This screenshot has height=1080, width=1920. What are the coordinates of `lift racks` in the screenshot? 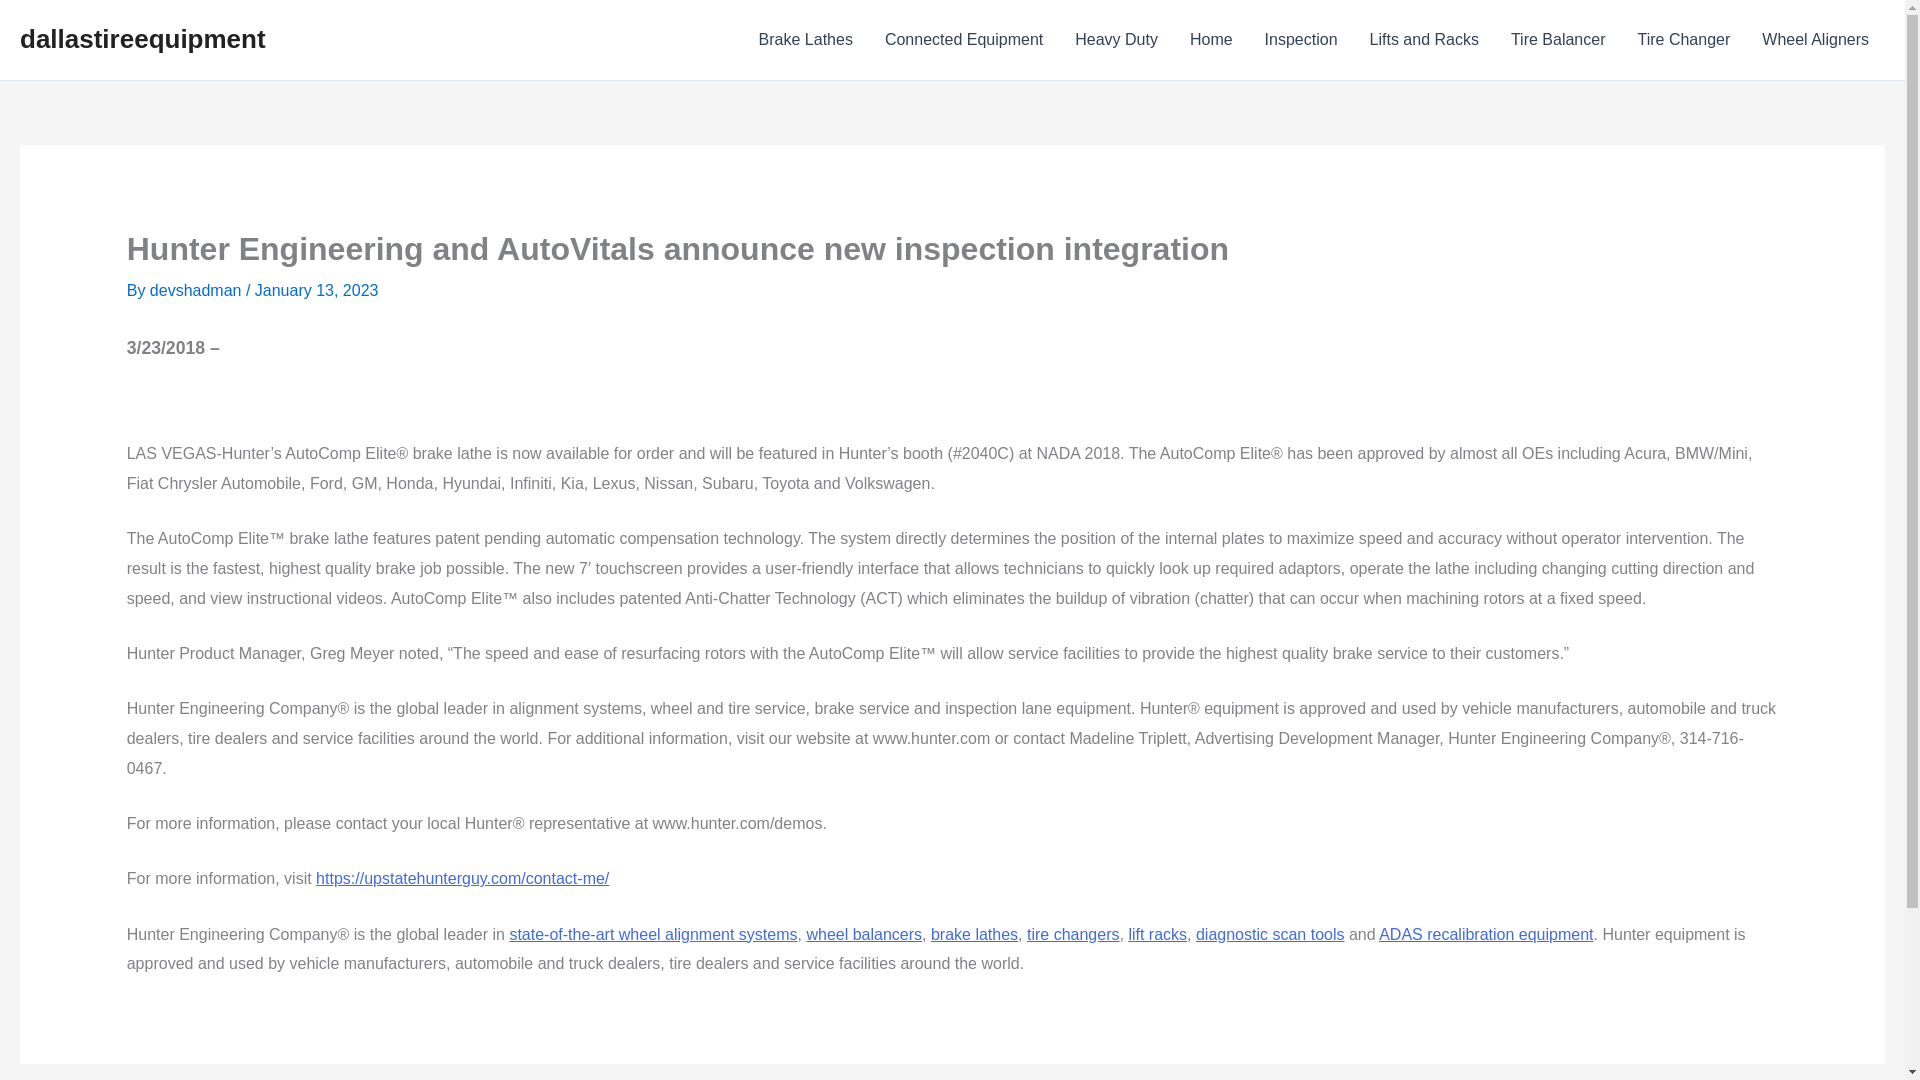 It's located at (1157, 934).